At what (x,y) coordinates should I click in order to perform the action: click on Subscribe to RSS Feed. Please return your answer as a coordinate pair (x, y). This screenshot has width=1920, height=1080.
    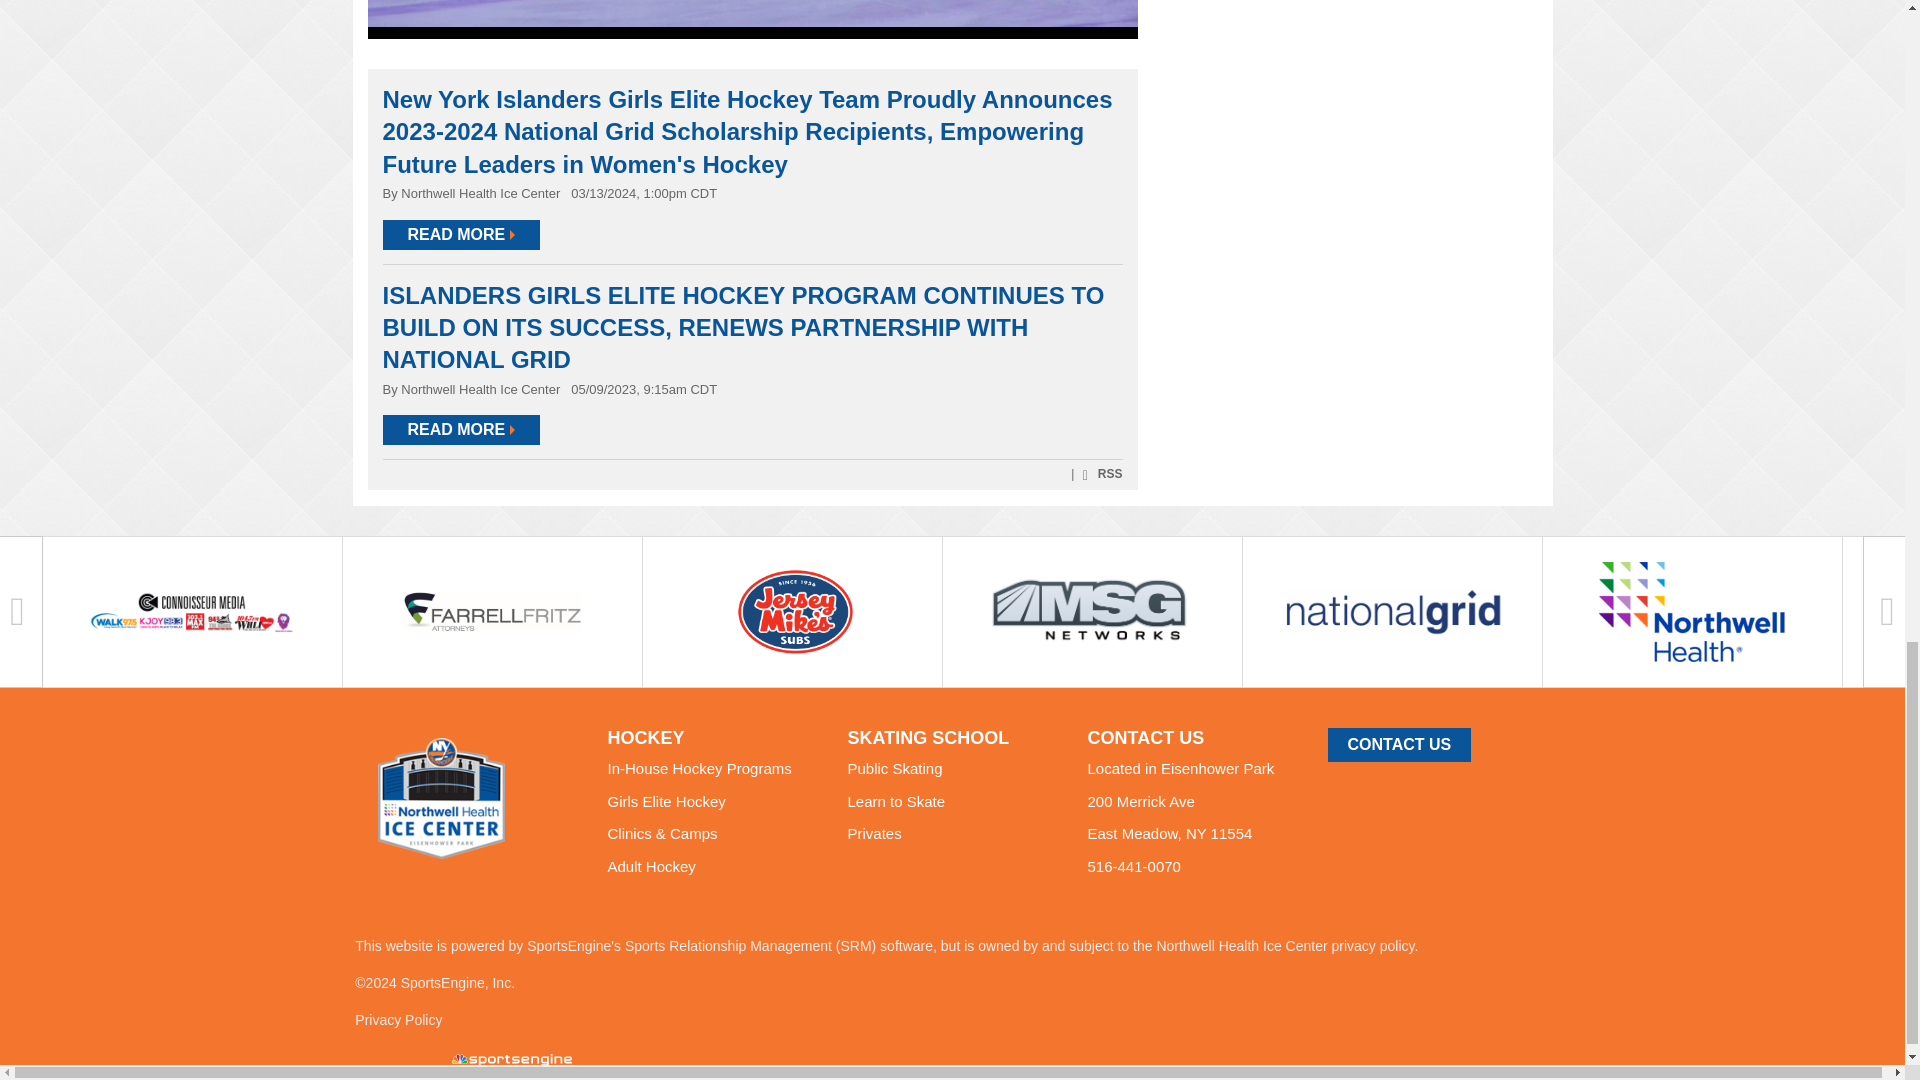
    Looking at the image, I should click on (1100, 474).